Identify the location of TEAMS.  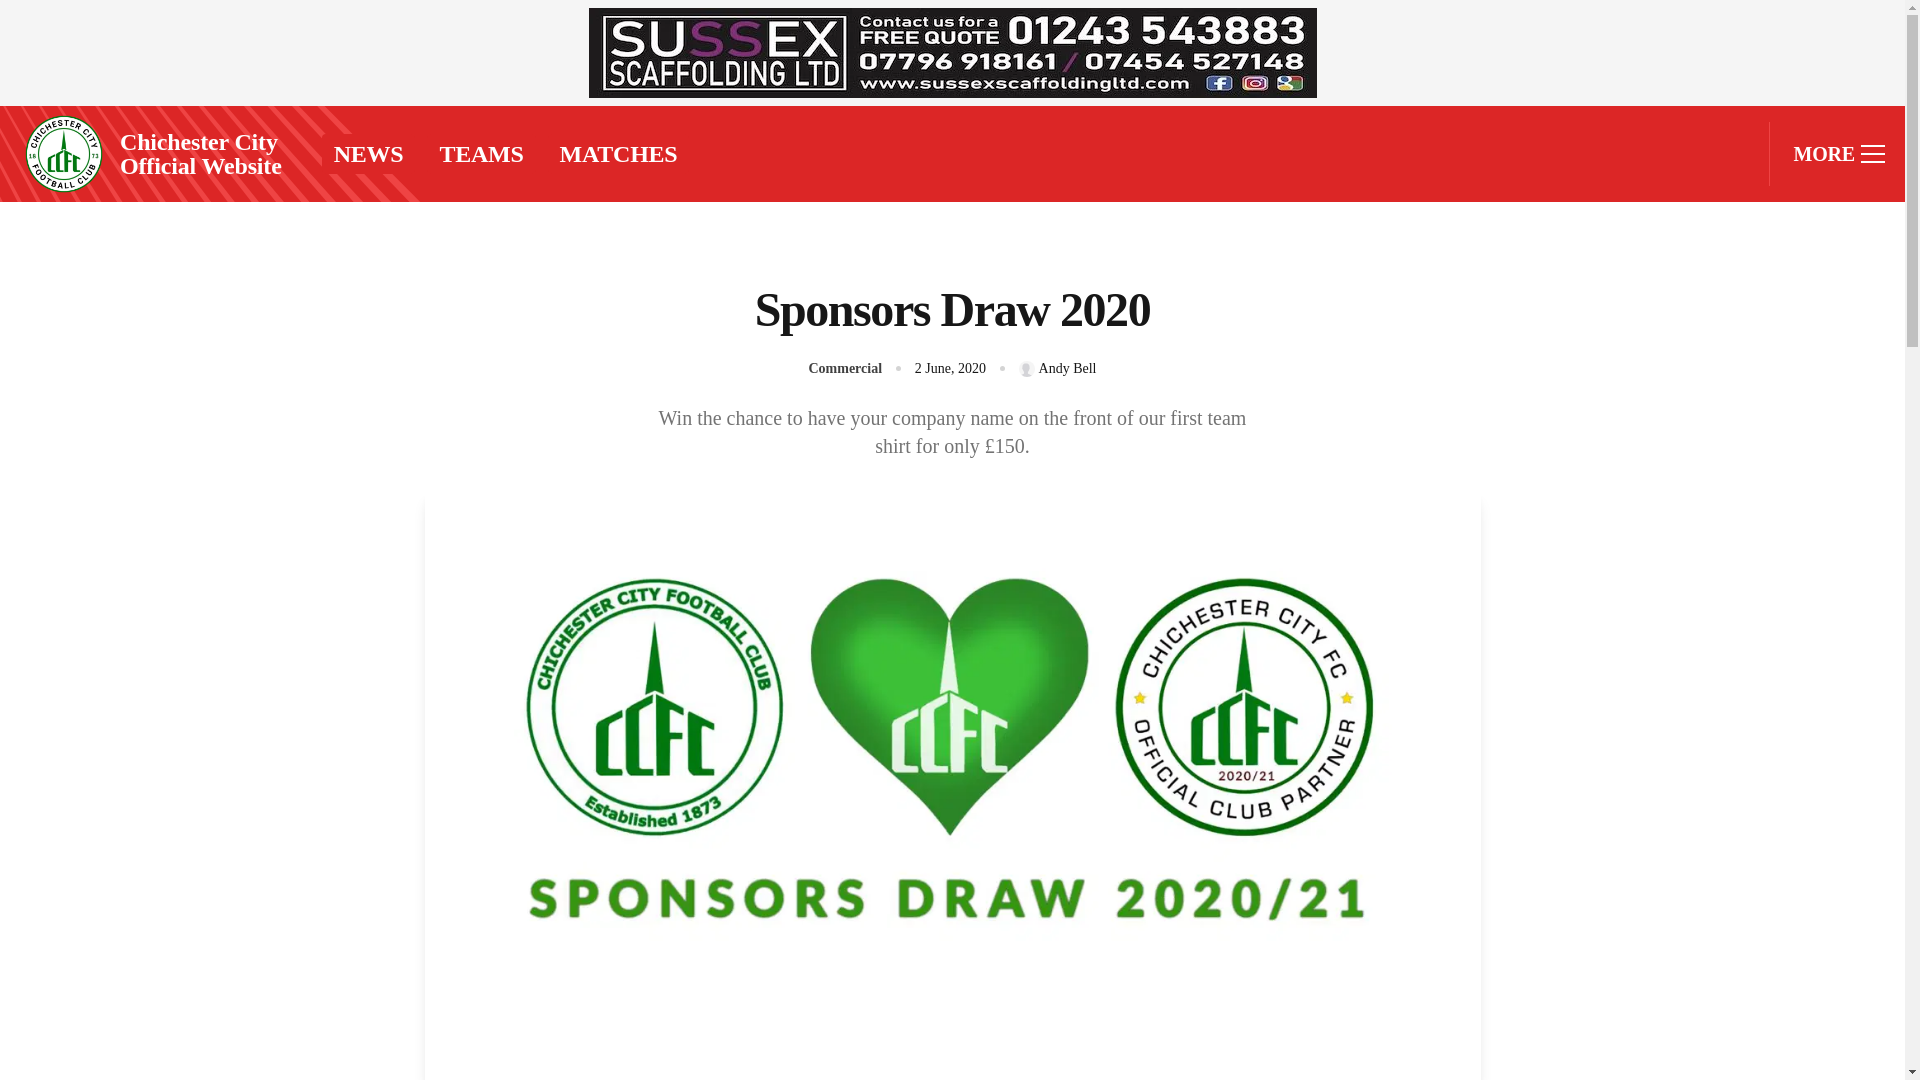
(480, 153).